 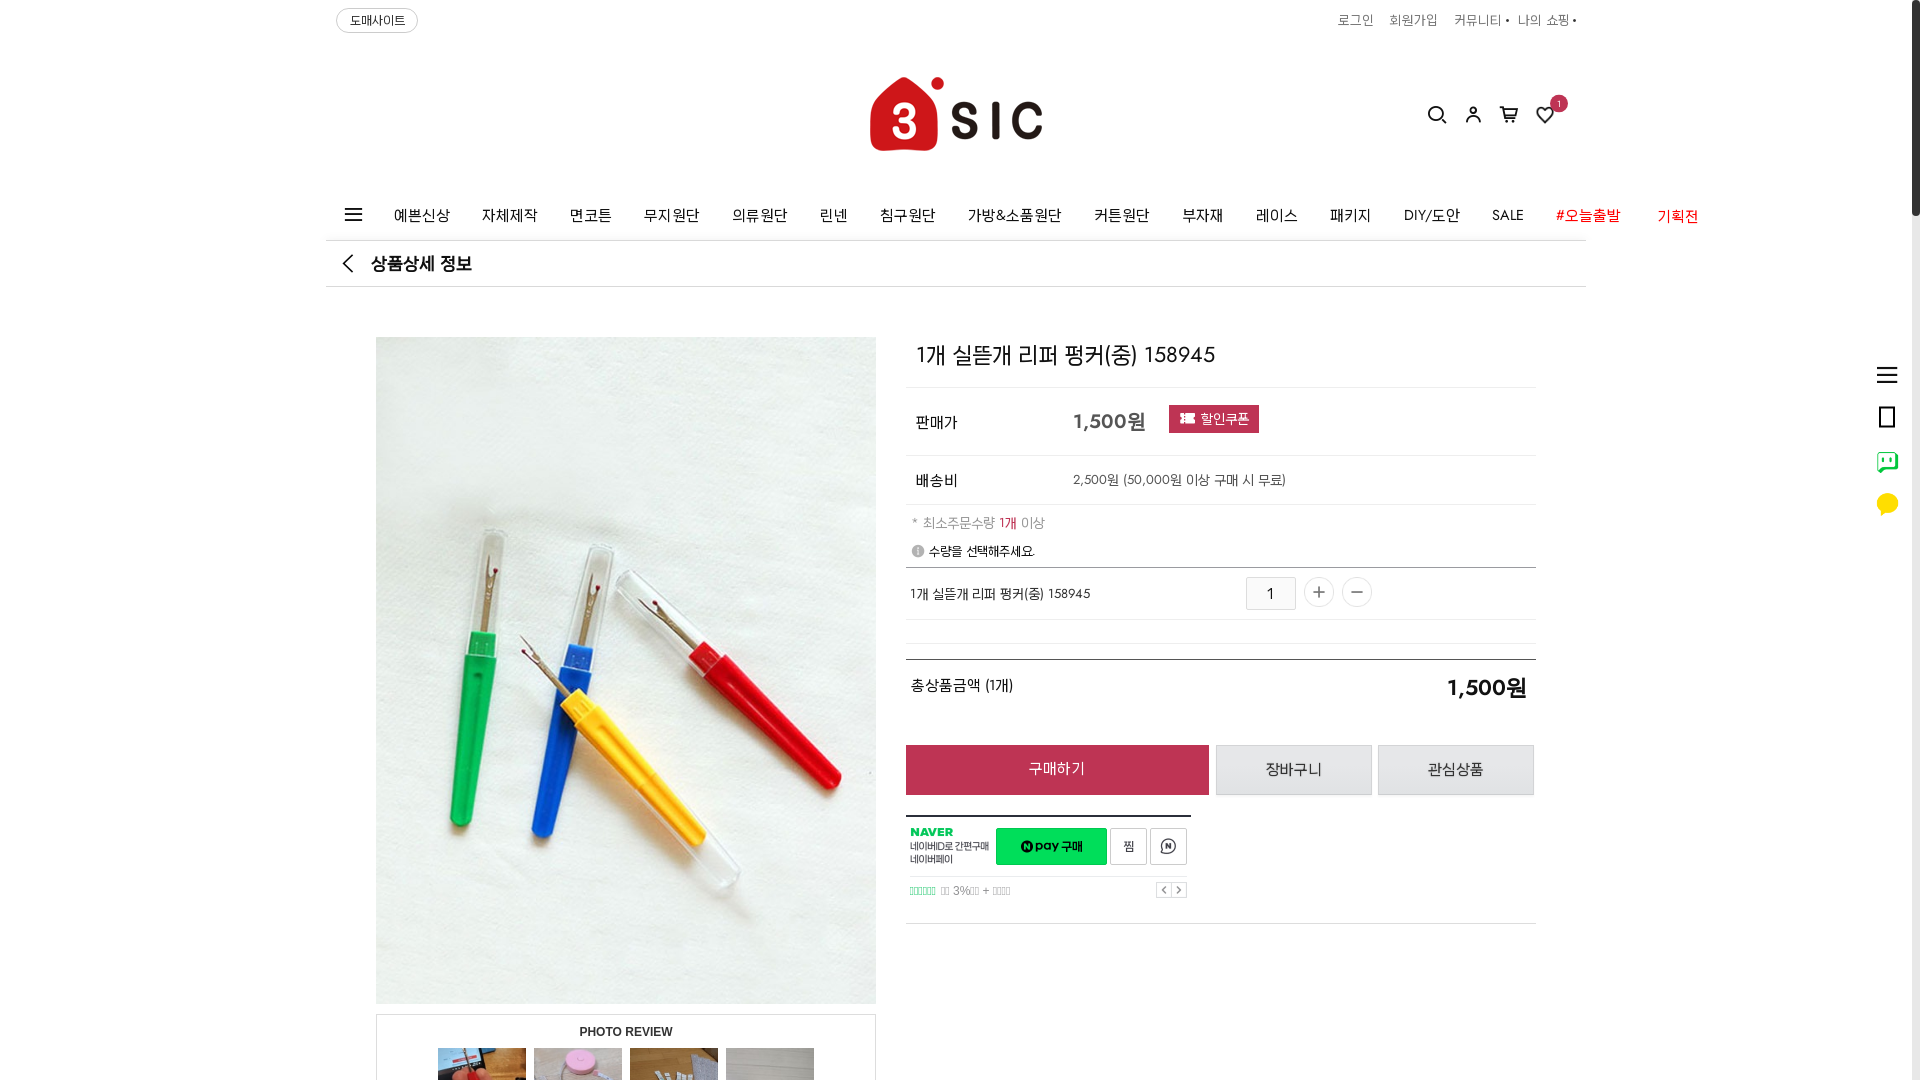 What do you see at coordinates (1508, 215) in the screenshot?
I see `SALE` at bounding box center [1508, 215].